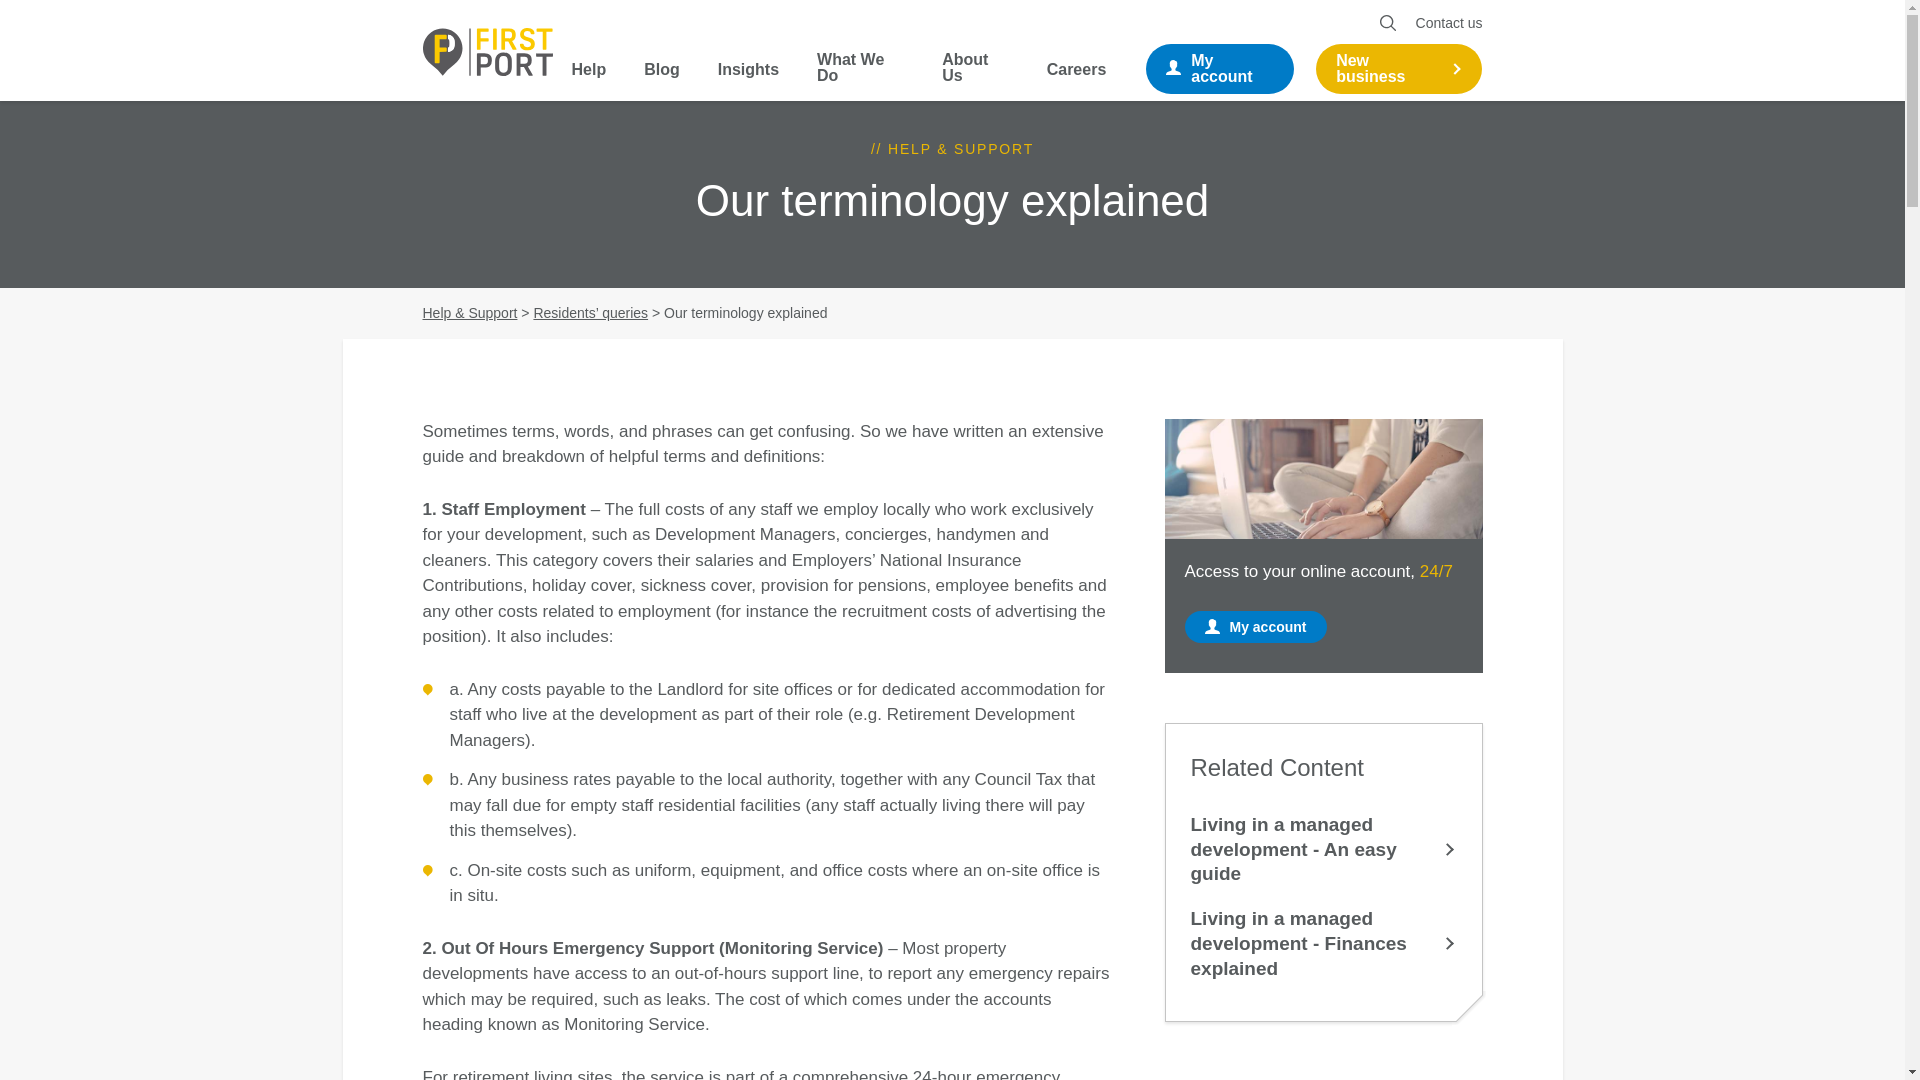 Image resolution: width=1920 pixels, height=1080 pixels. Describe the element at coordinates (748, 78) in the screenshot. I see `Insights` at that location.